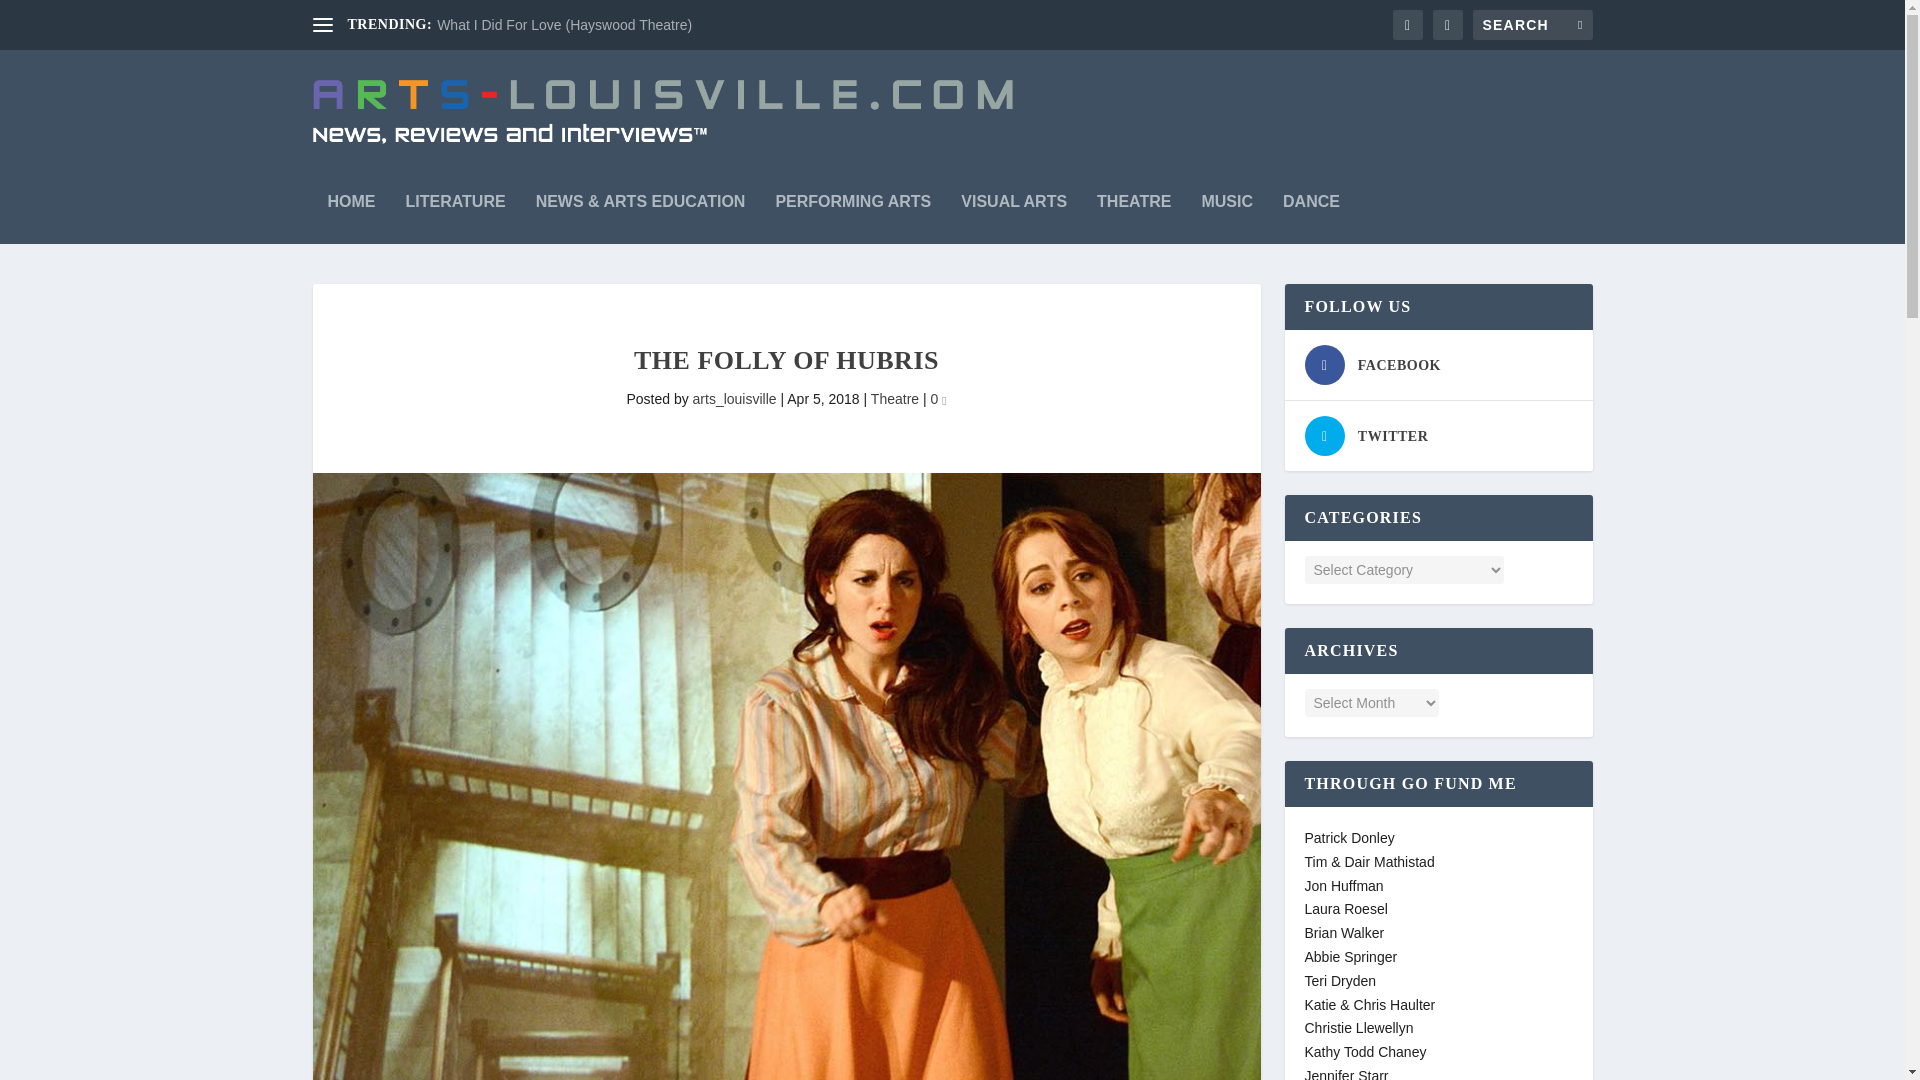 The image size is (1920, 1080). I want to click on PERFORMING ARTS, so click(853, 208).